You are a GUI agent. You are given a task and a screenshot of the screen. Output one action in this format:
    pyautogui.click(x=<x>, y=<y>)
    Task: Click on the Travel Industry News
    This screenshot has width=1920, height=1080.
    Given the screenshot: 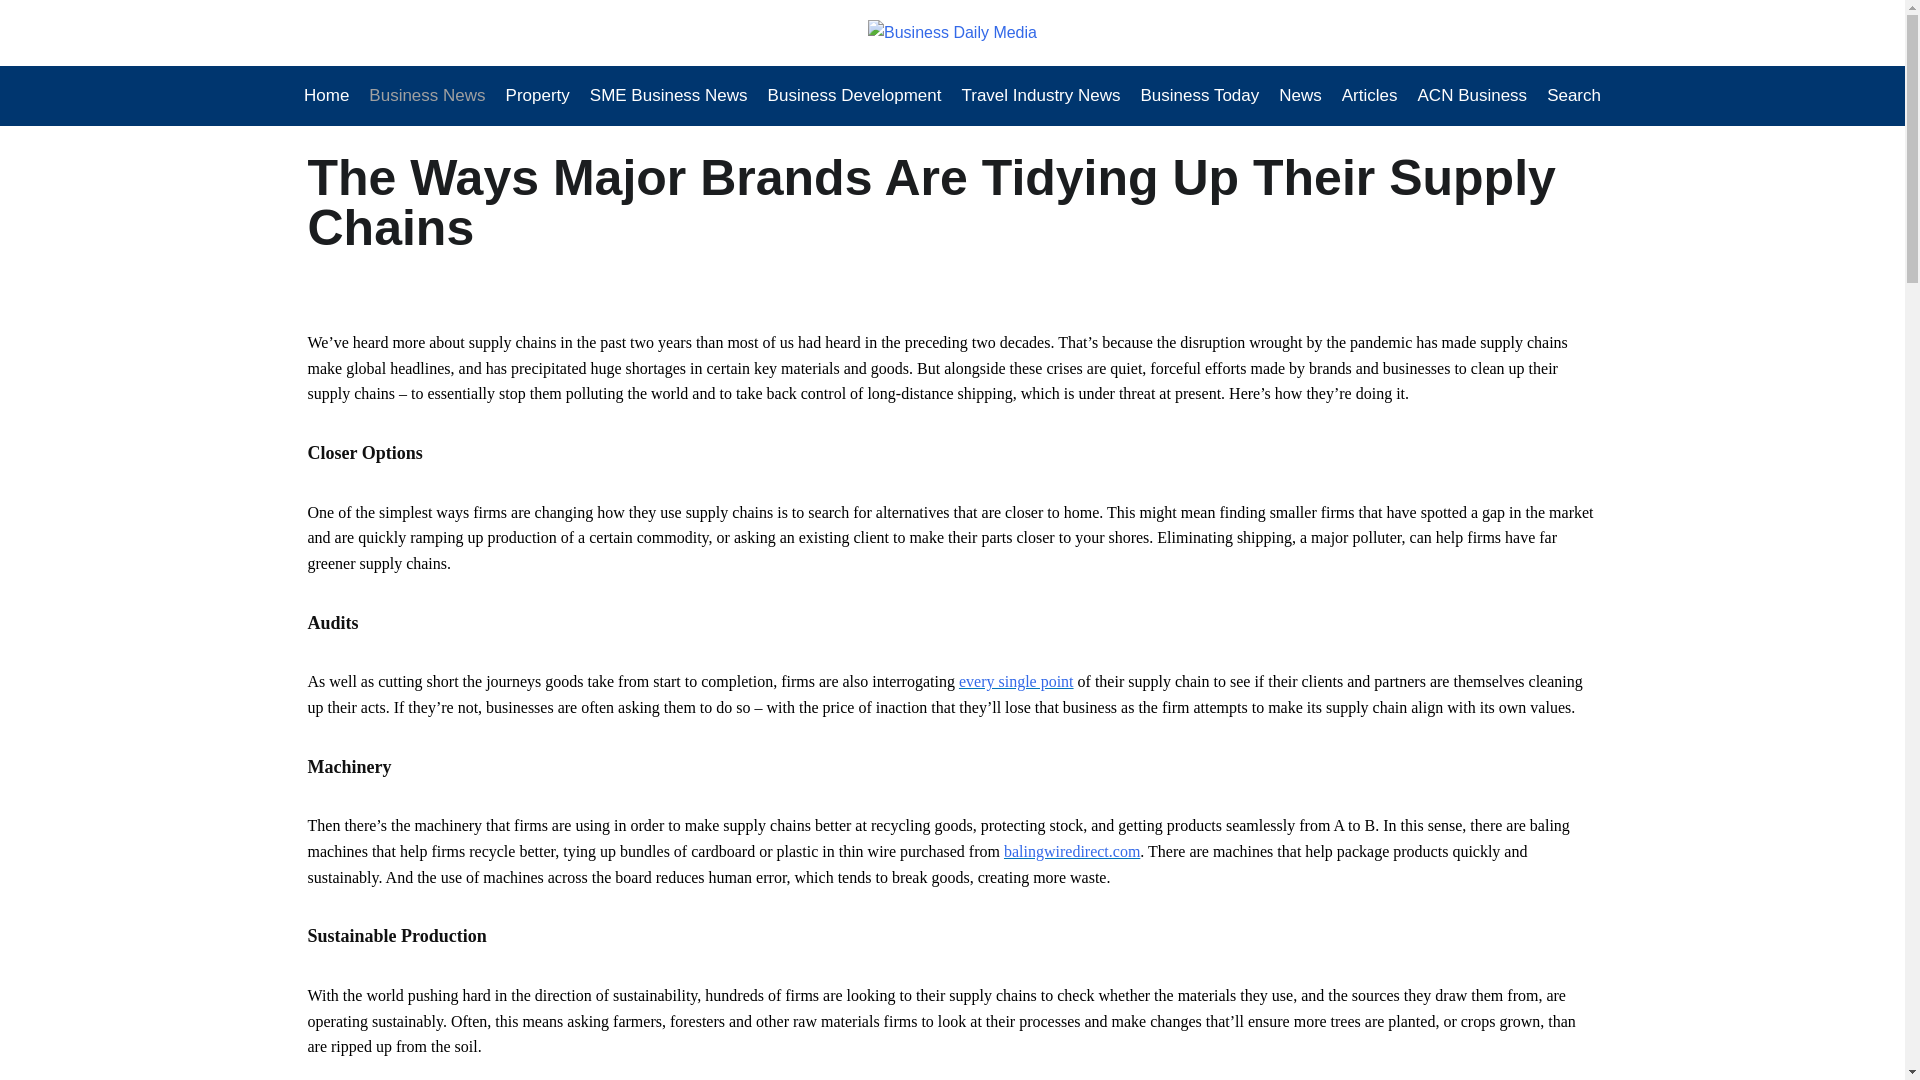 What is the action you would take?
    pyautogui.click(x=1040, y=96)
    